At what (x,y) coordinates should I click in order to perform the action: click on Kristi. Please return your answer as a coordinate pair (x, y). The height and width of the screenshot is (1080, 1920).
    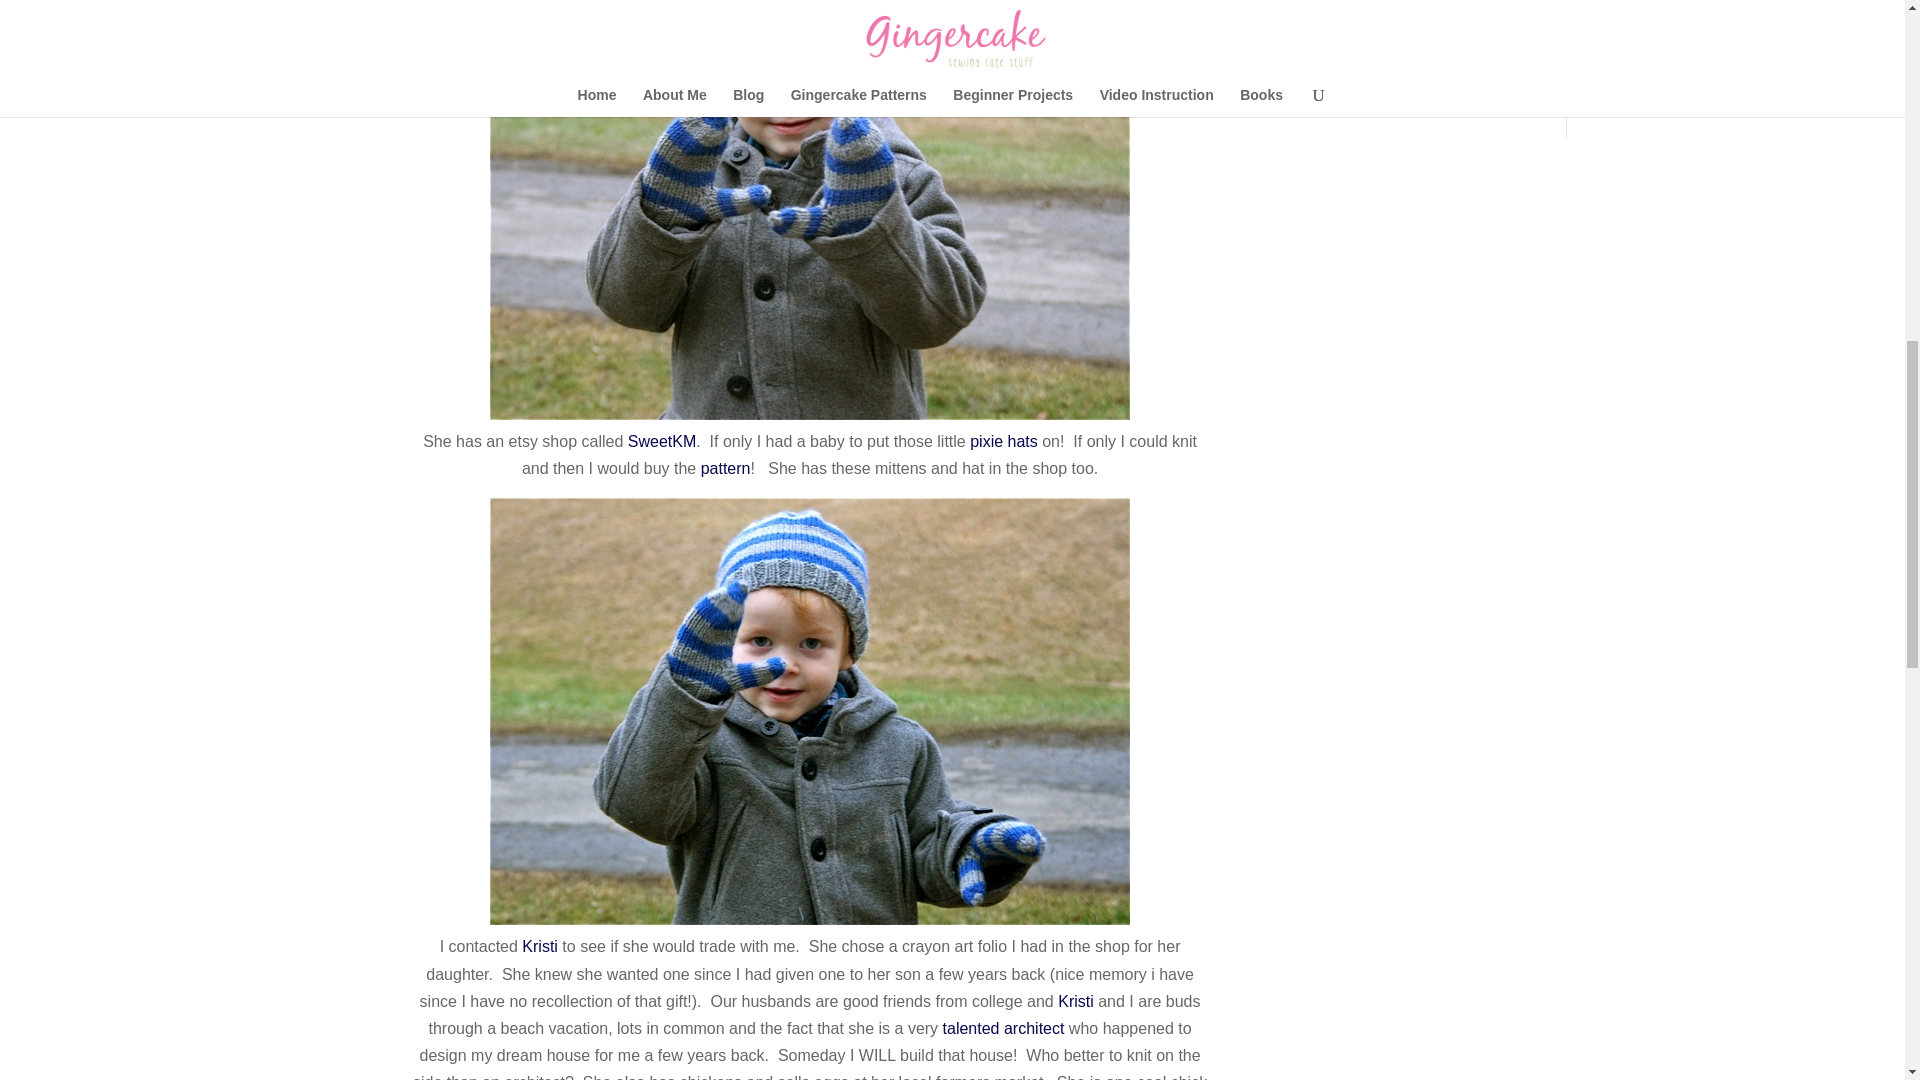
    Looking at the image, I should click on (1076, 1000).